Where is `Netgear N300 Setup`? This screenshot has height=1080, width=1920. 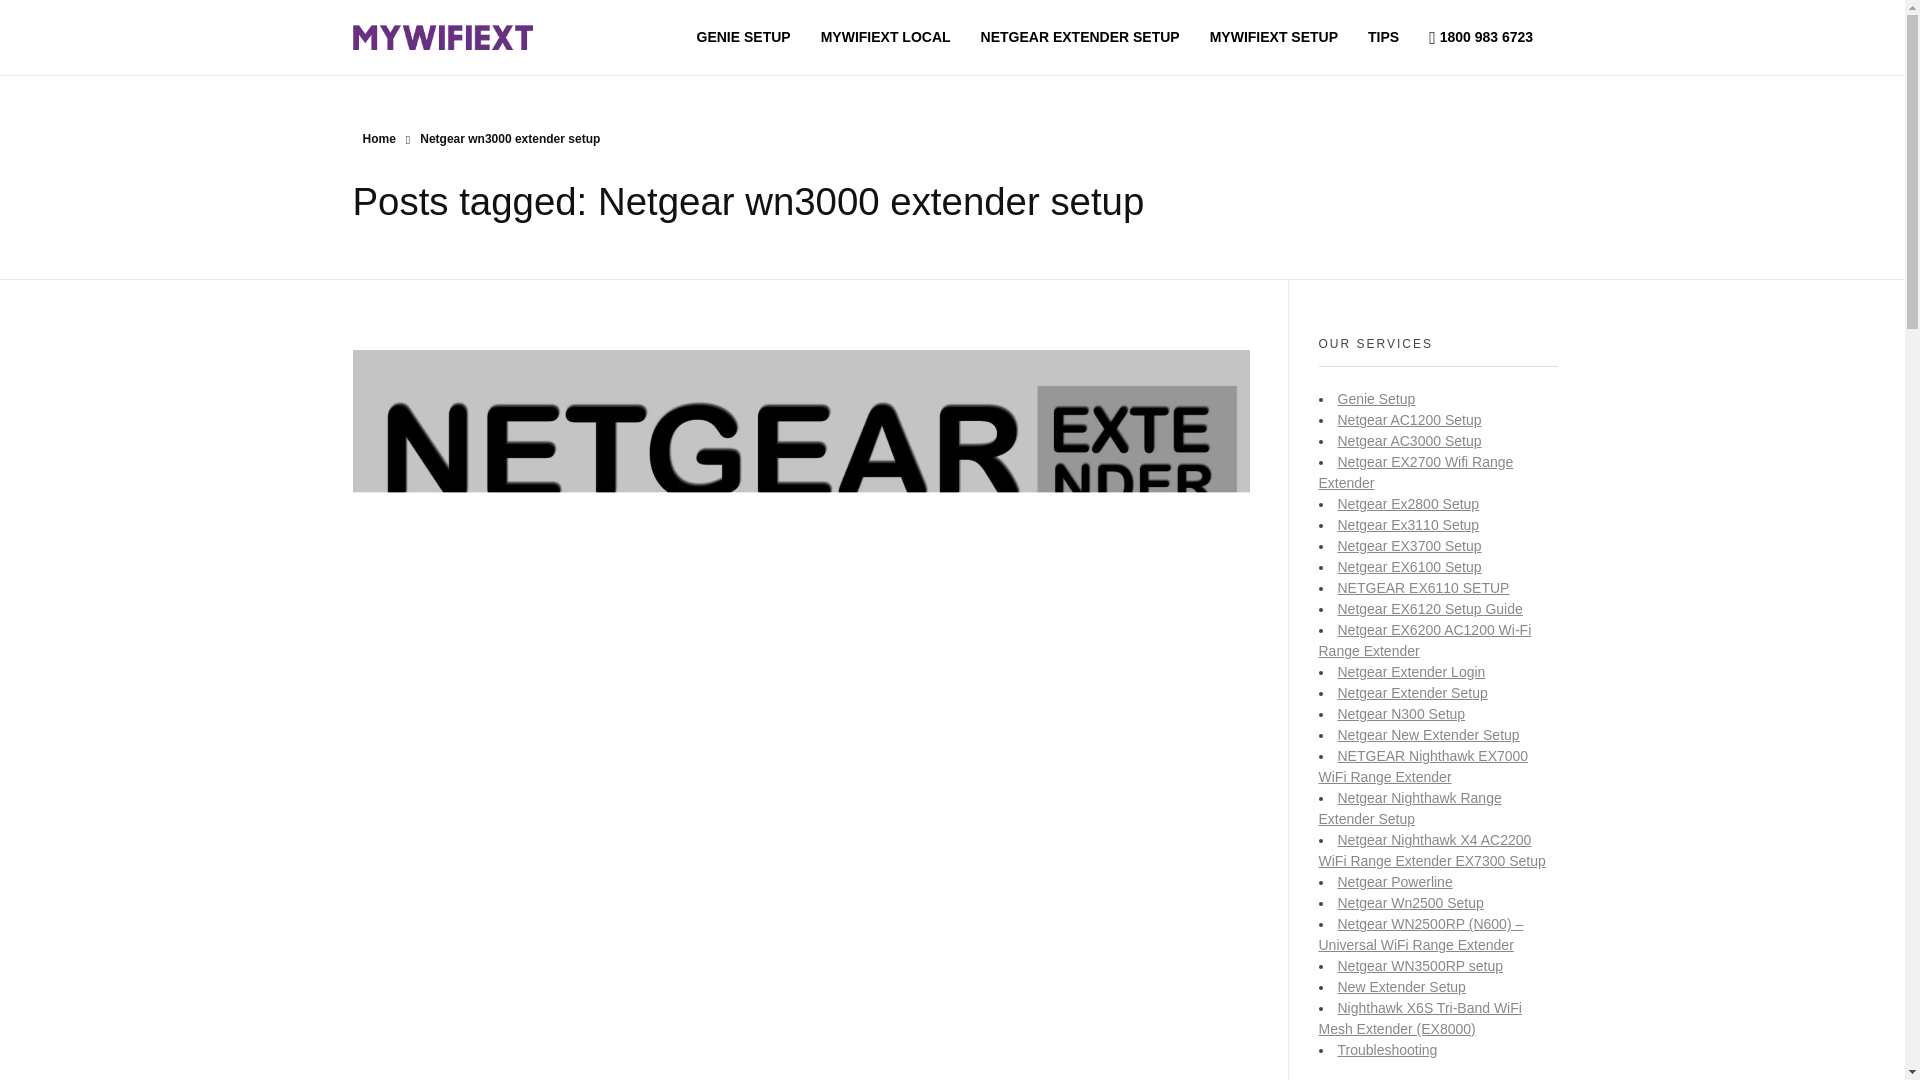 Netgear N300 Setup is located at coordinates (1402, 714).